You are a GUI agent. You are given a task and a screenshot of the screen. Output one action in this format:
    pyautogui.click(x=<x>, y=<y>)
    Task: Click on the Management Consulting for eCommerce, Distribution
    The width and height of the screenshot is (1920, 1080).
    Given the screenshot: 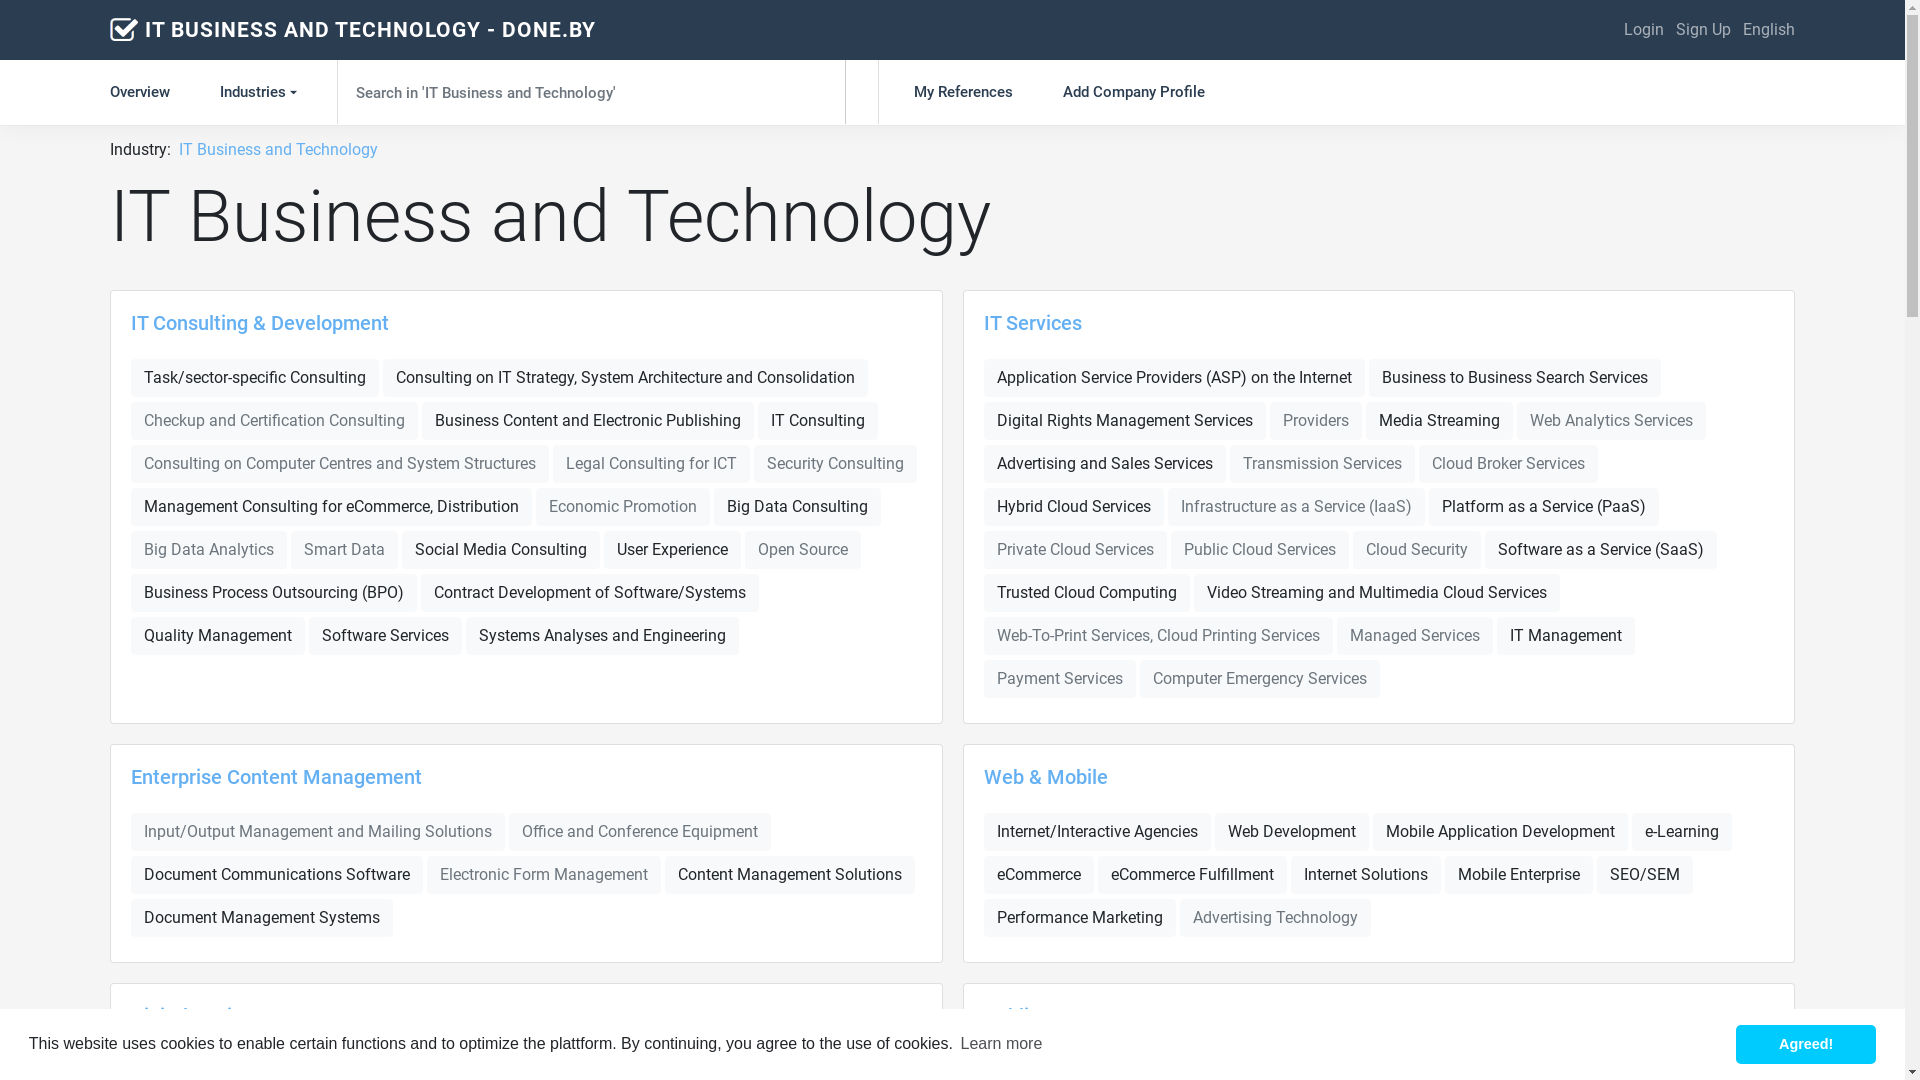 What is the action you would take?
    pyautogui.click(x=332, y=507)
    